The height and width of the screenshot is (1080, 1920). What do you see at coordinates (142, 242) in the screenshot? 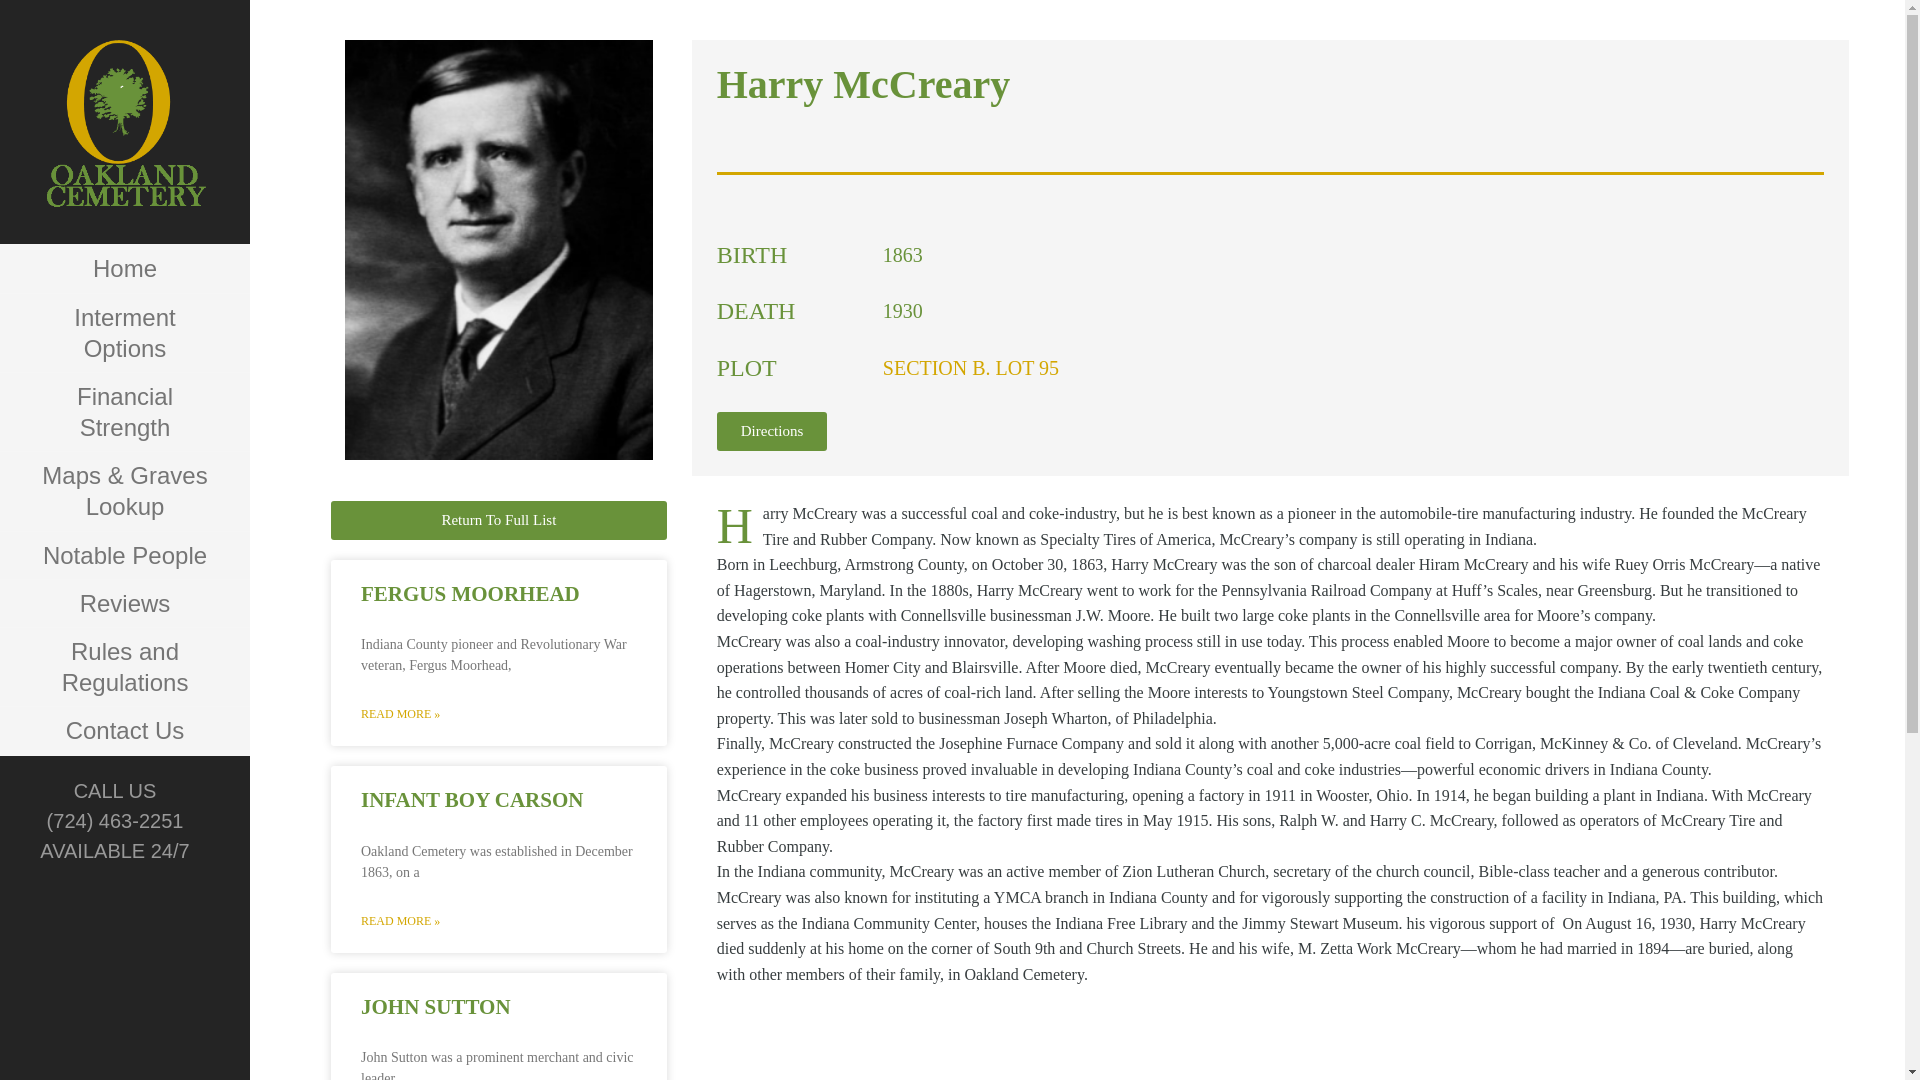
I see `OAKLAND CEMETERY` at bounding box center [142, 242].